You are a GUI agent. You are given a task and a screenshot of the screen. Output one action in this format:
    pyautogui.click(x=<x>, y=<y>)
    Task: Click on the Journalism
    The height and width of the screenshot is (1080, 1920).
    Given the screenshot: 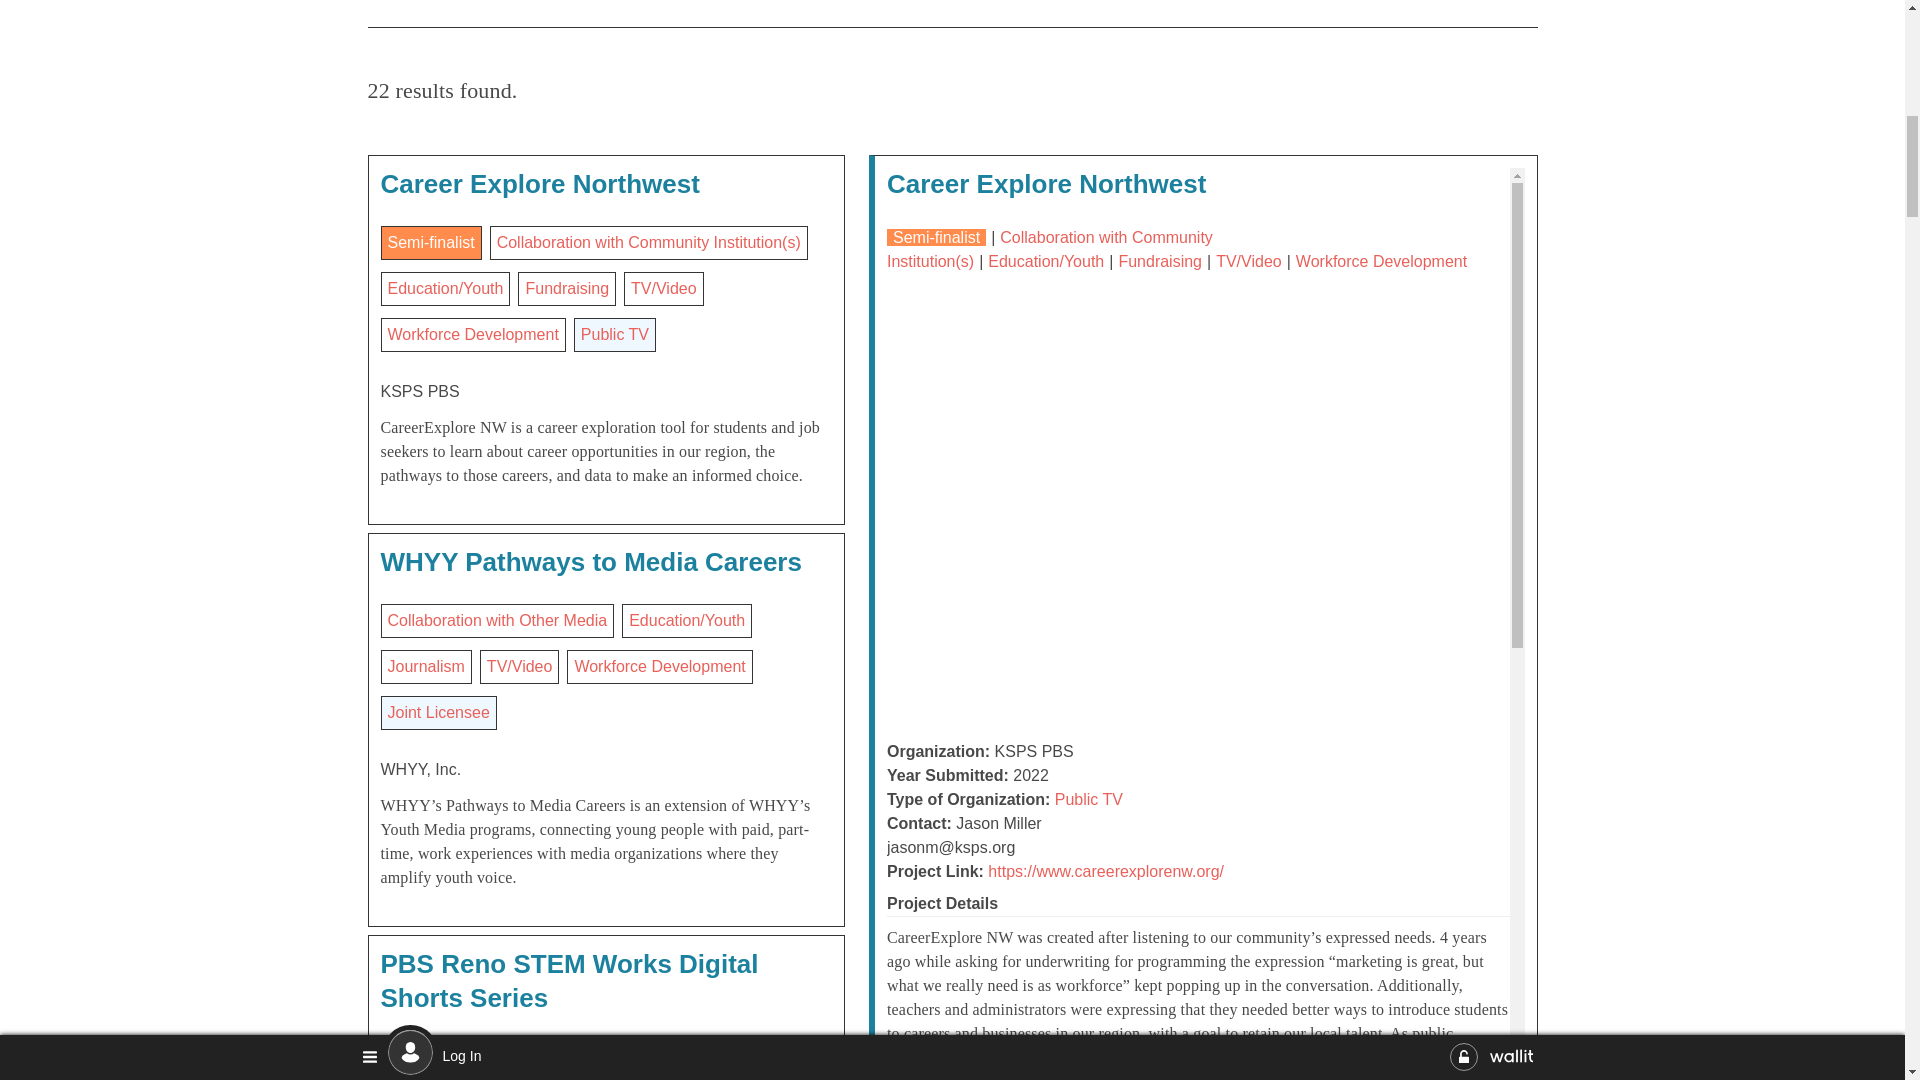 What is the action you would take?
    pyautogui.click(x=426, y=666)
    